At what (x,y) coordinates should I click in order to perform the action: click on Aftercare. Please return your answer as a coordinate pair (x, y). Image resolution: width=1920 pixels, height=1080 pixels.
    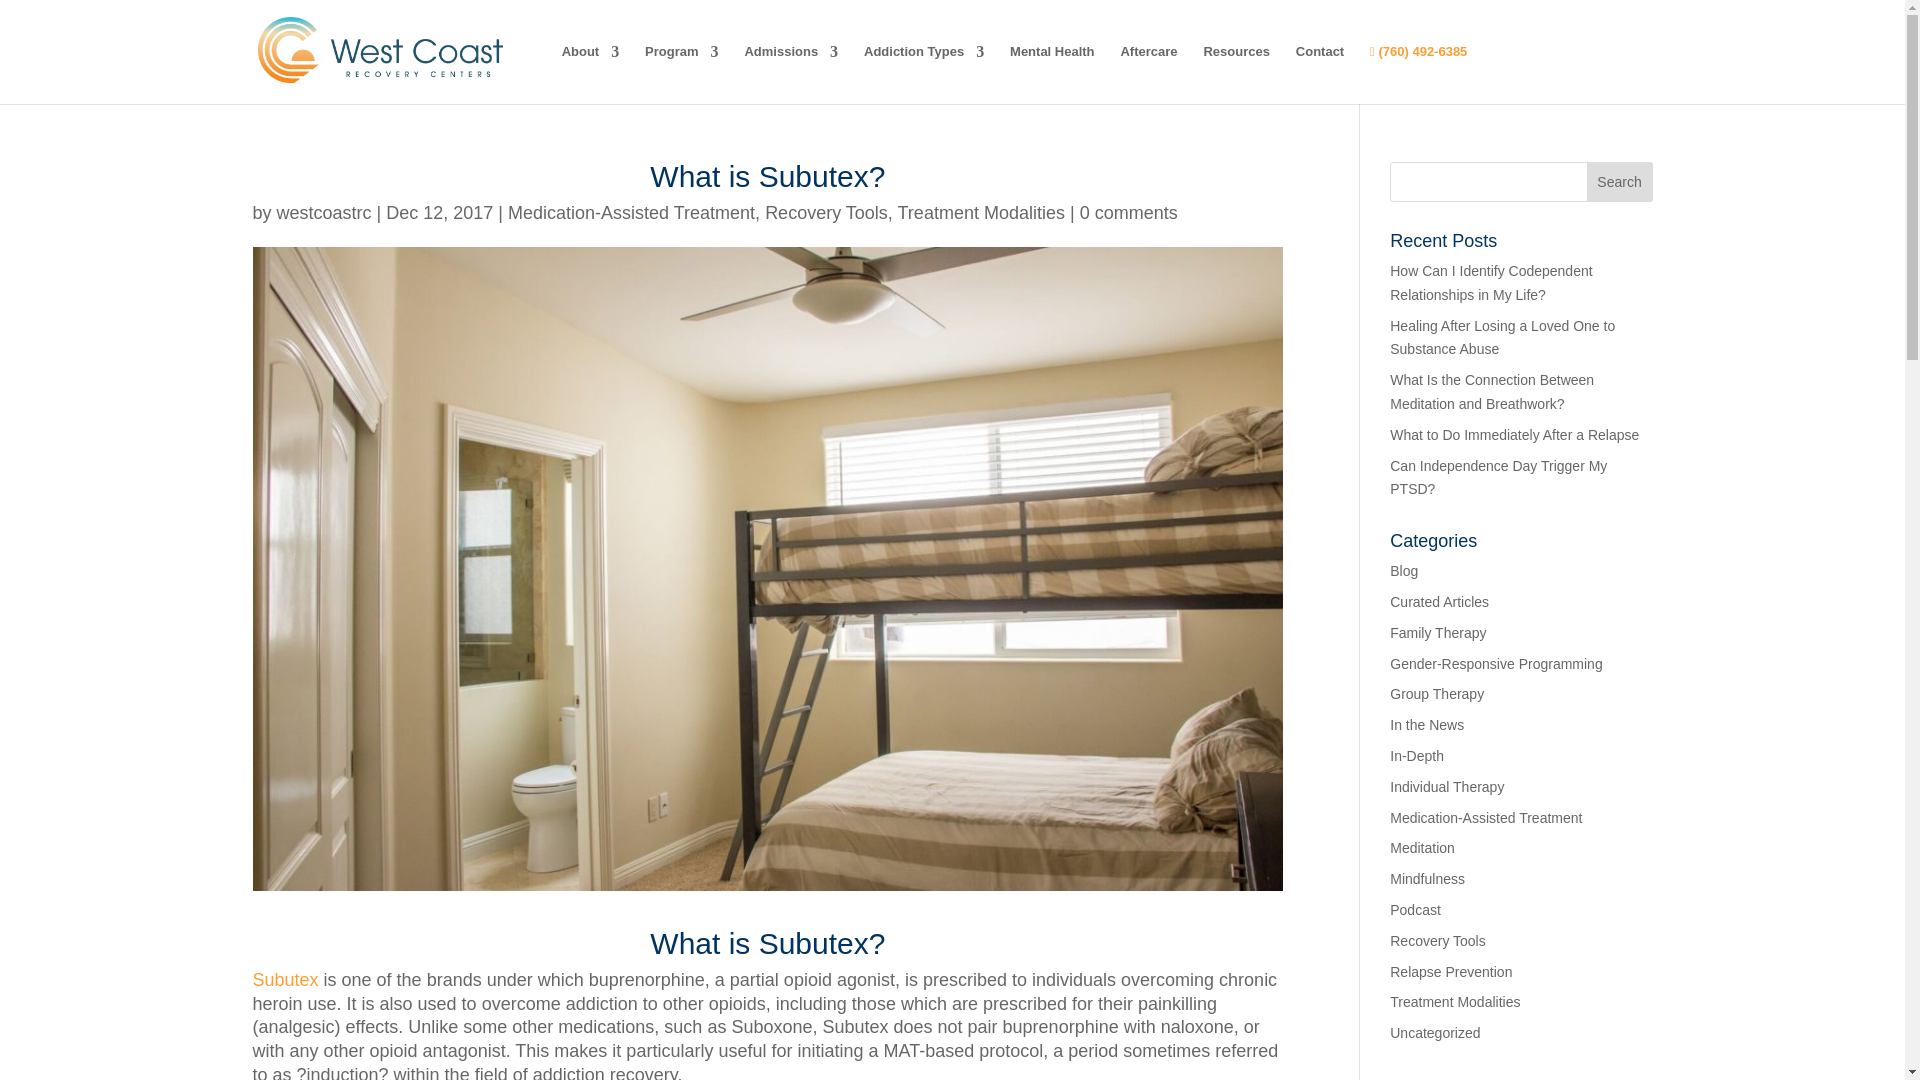
    Looking at the image, I should click on (1148, 66).